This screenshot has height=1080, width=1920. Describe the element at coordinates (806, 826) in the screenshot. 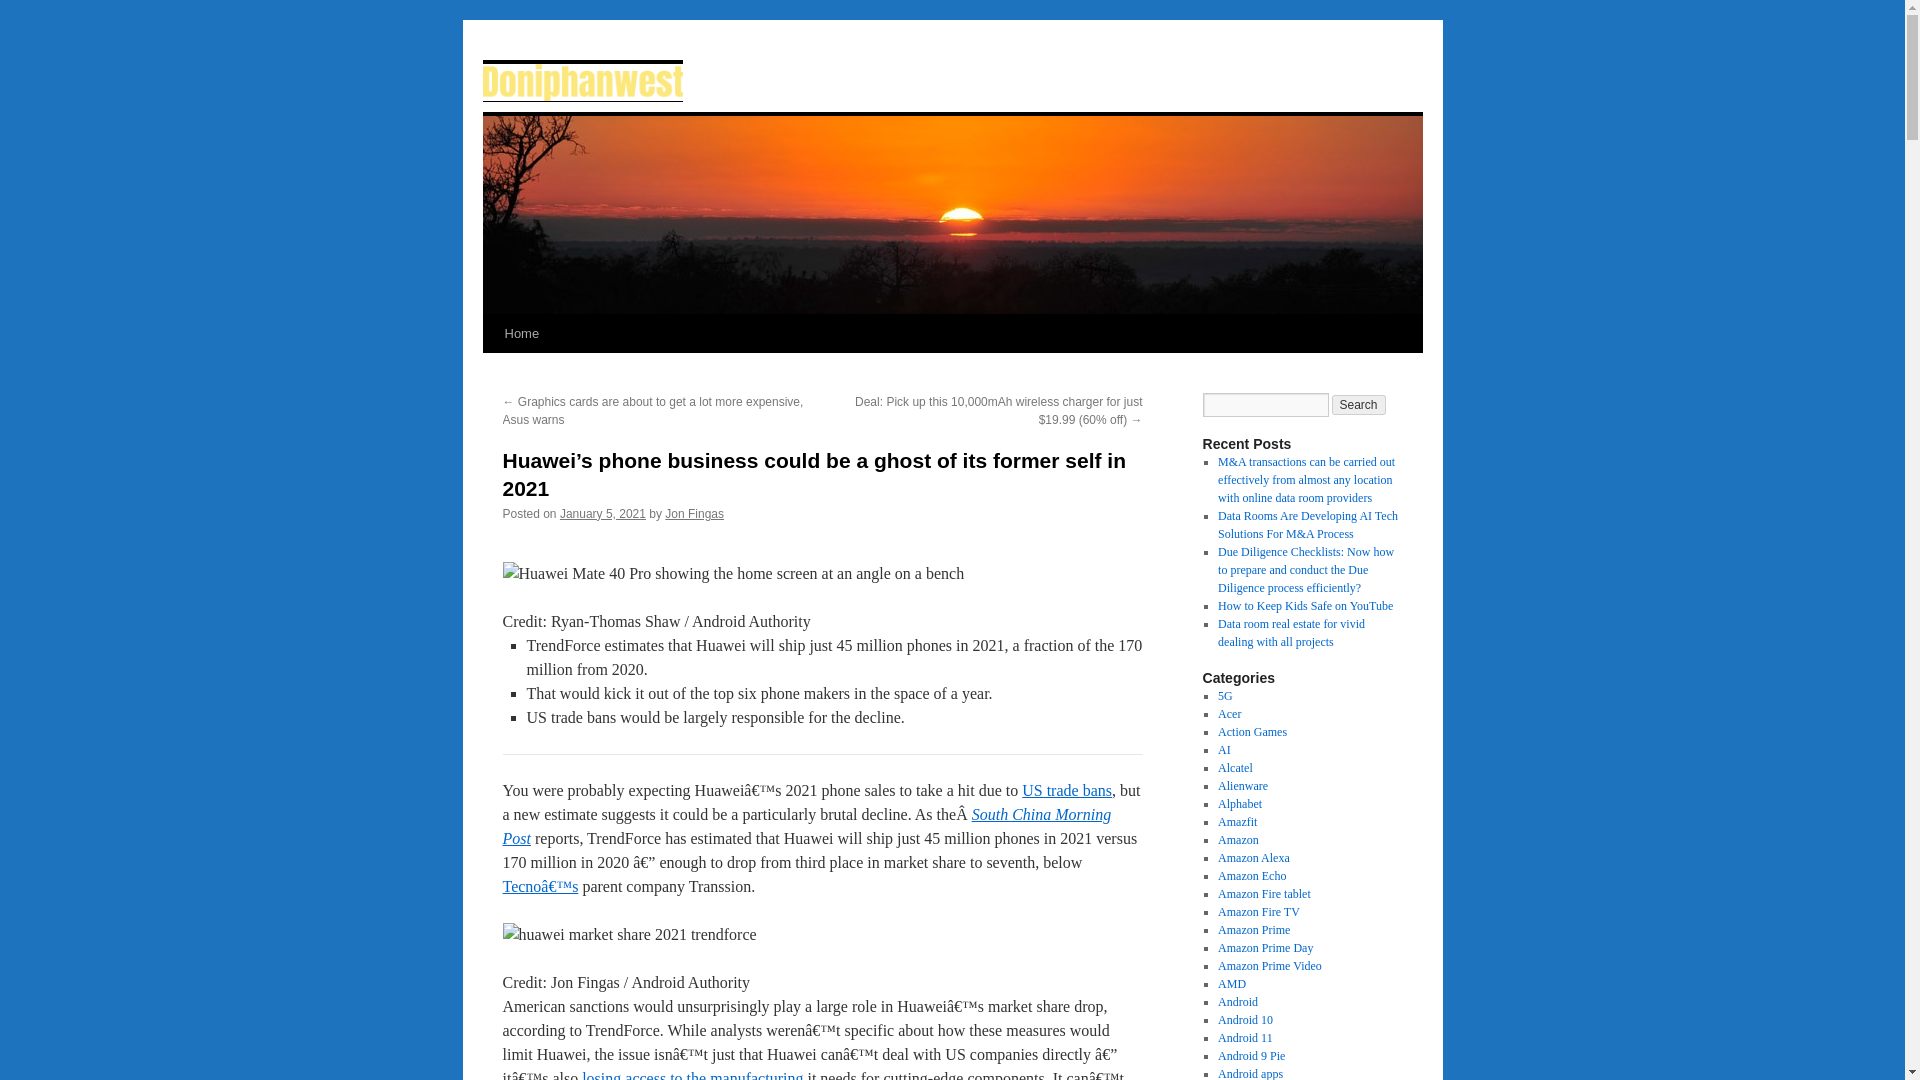

I see `South China Morning Post` at that location.